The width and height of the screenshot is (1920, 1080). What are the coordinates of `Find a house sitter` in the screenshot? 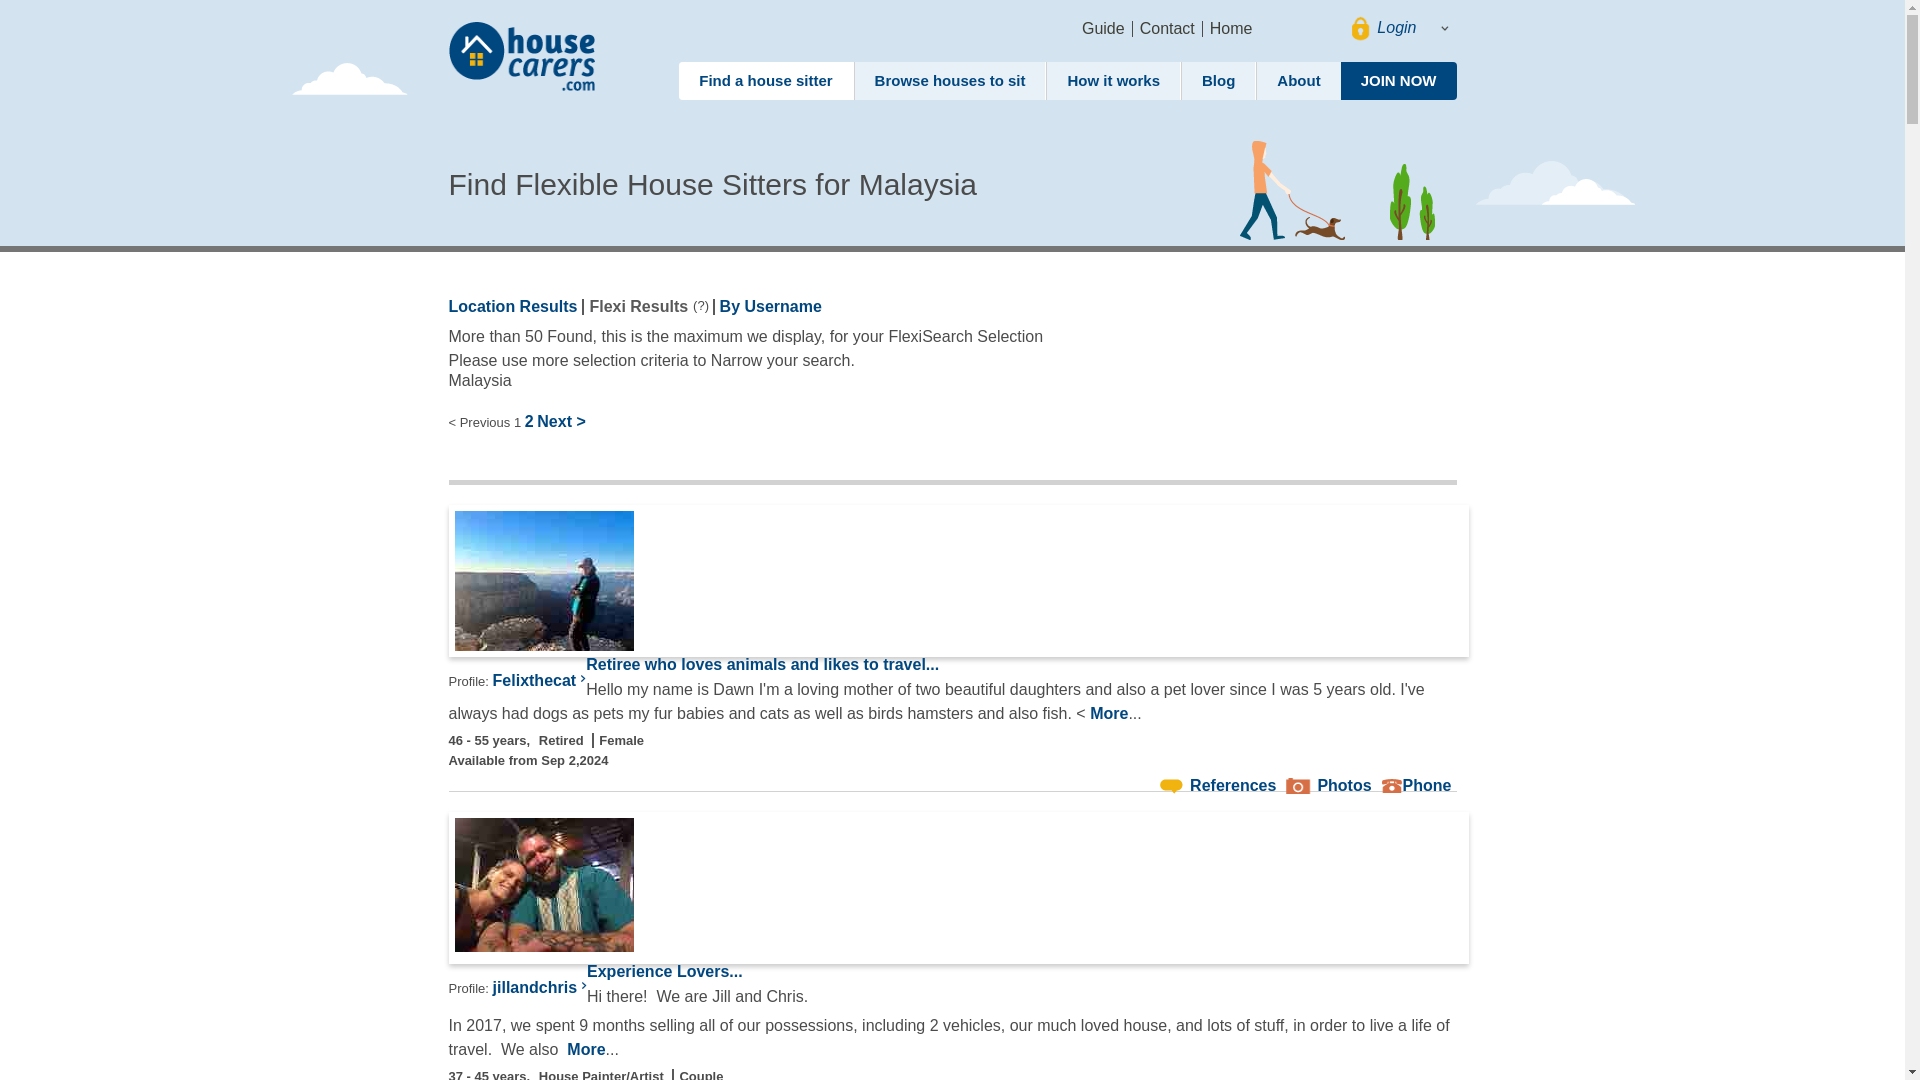 It's located at (766, 80).